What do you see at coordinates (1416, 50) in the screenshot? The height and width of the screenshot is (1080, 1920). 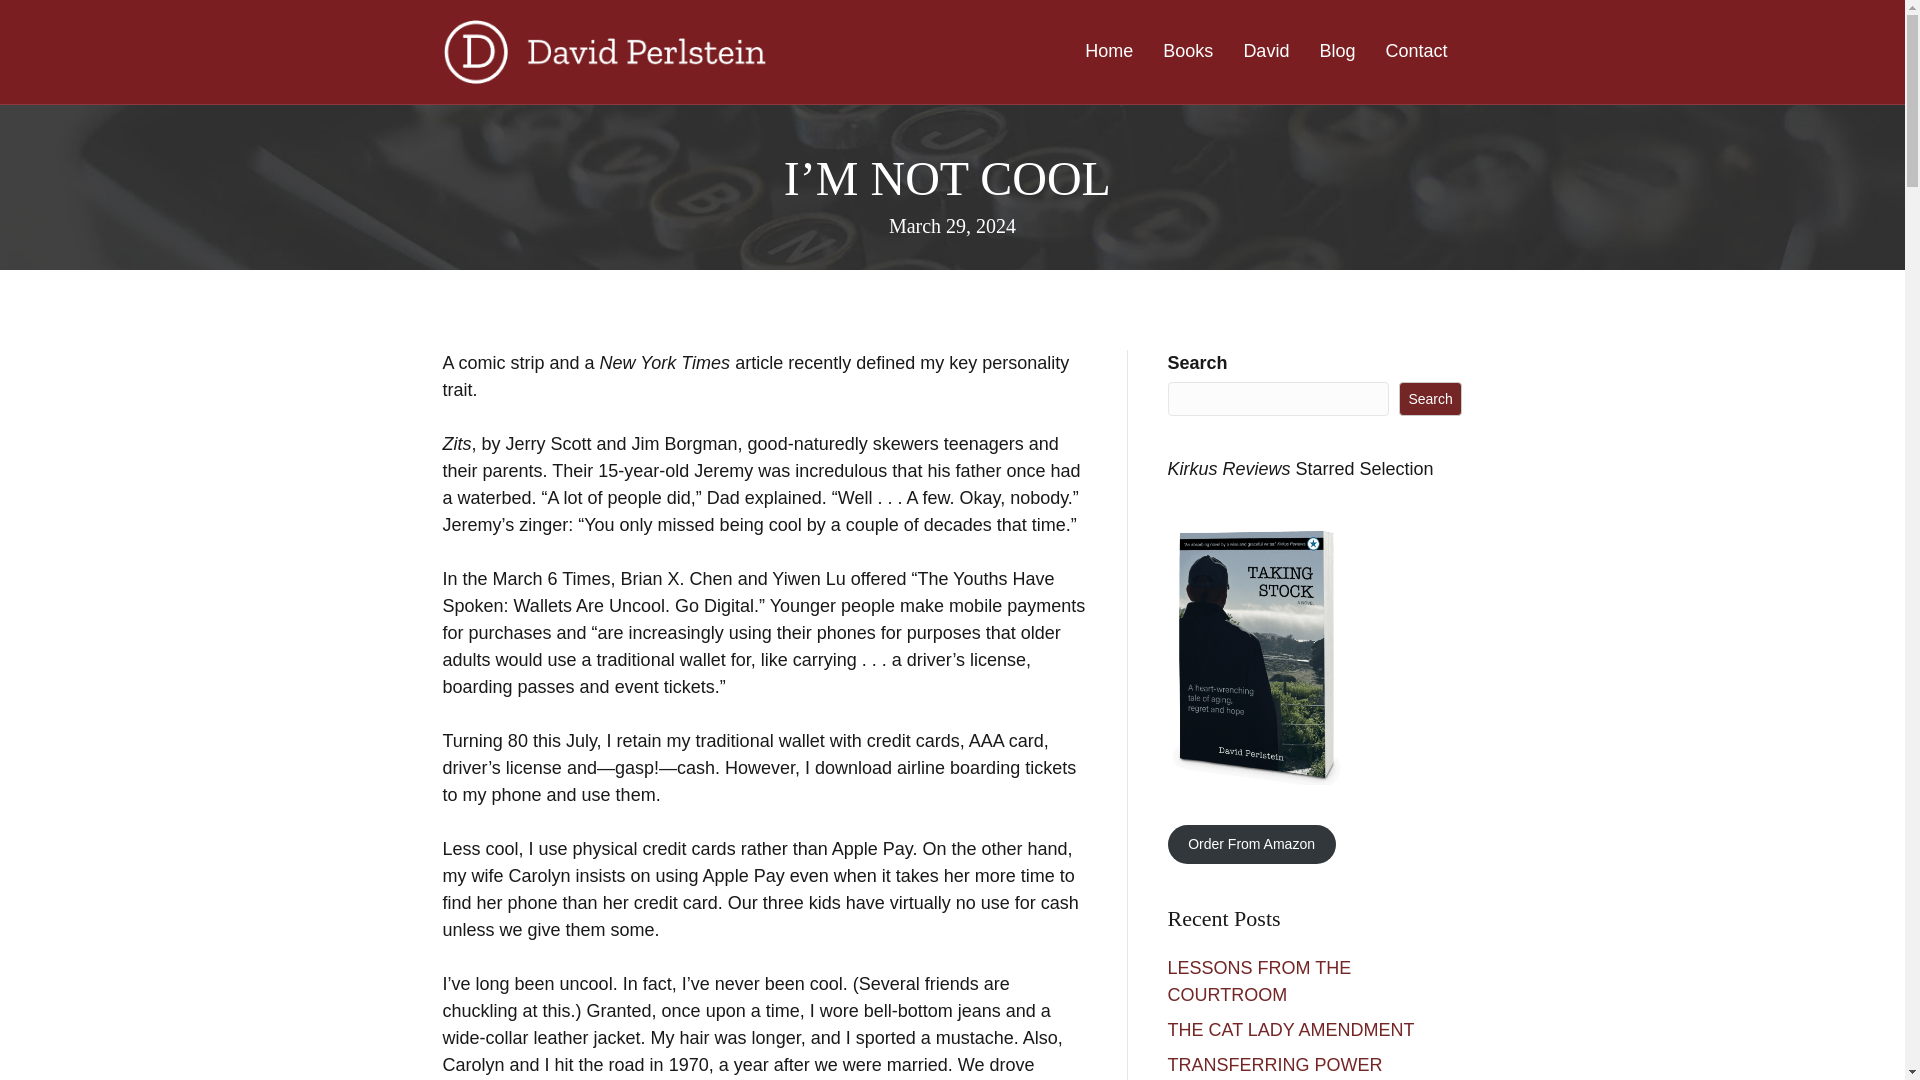 I see `Contact` at bounding box center [1416, 50].